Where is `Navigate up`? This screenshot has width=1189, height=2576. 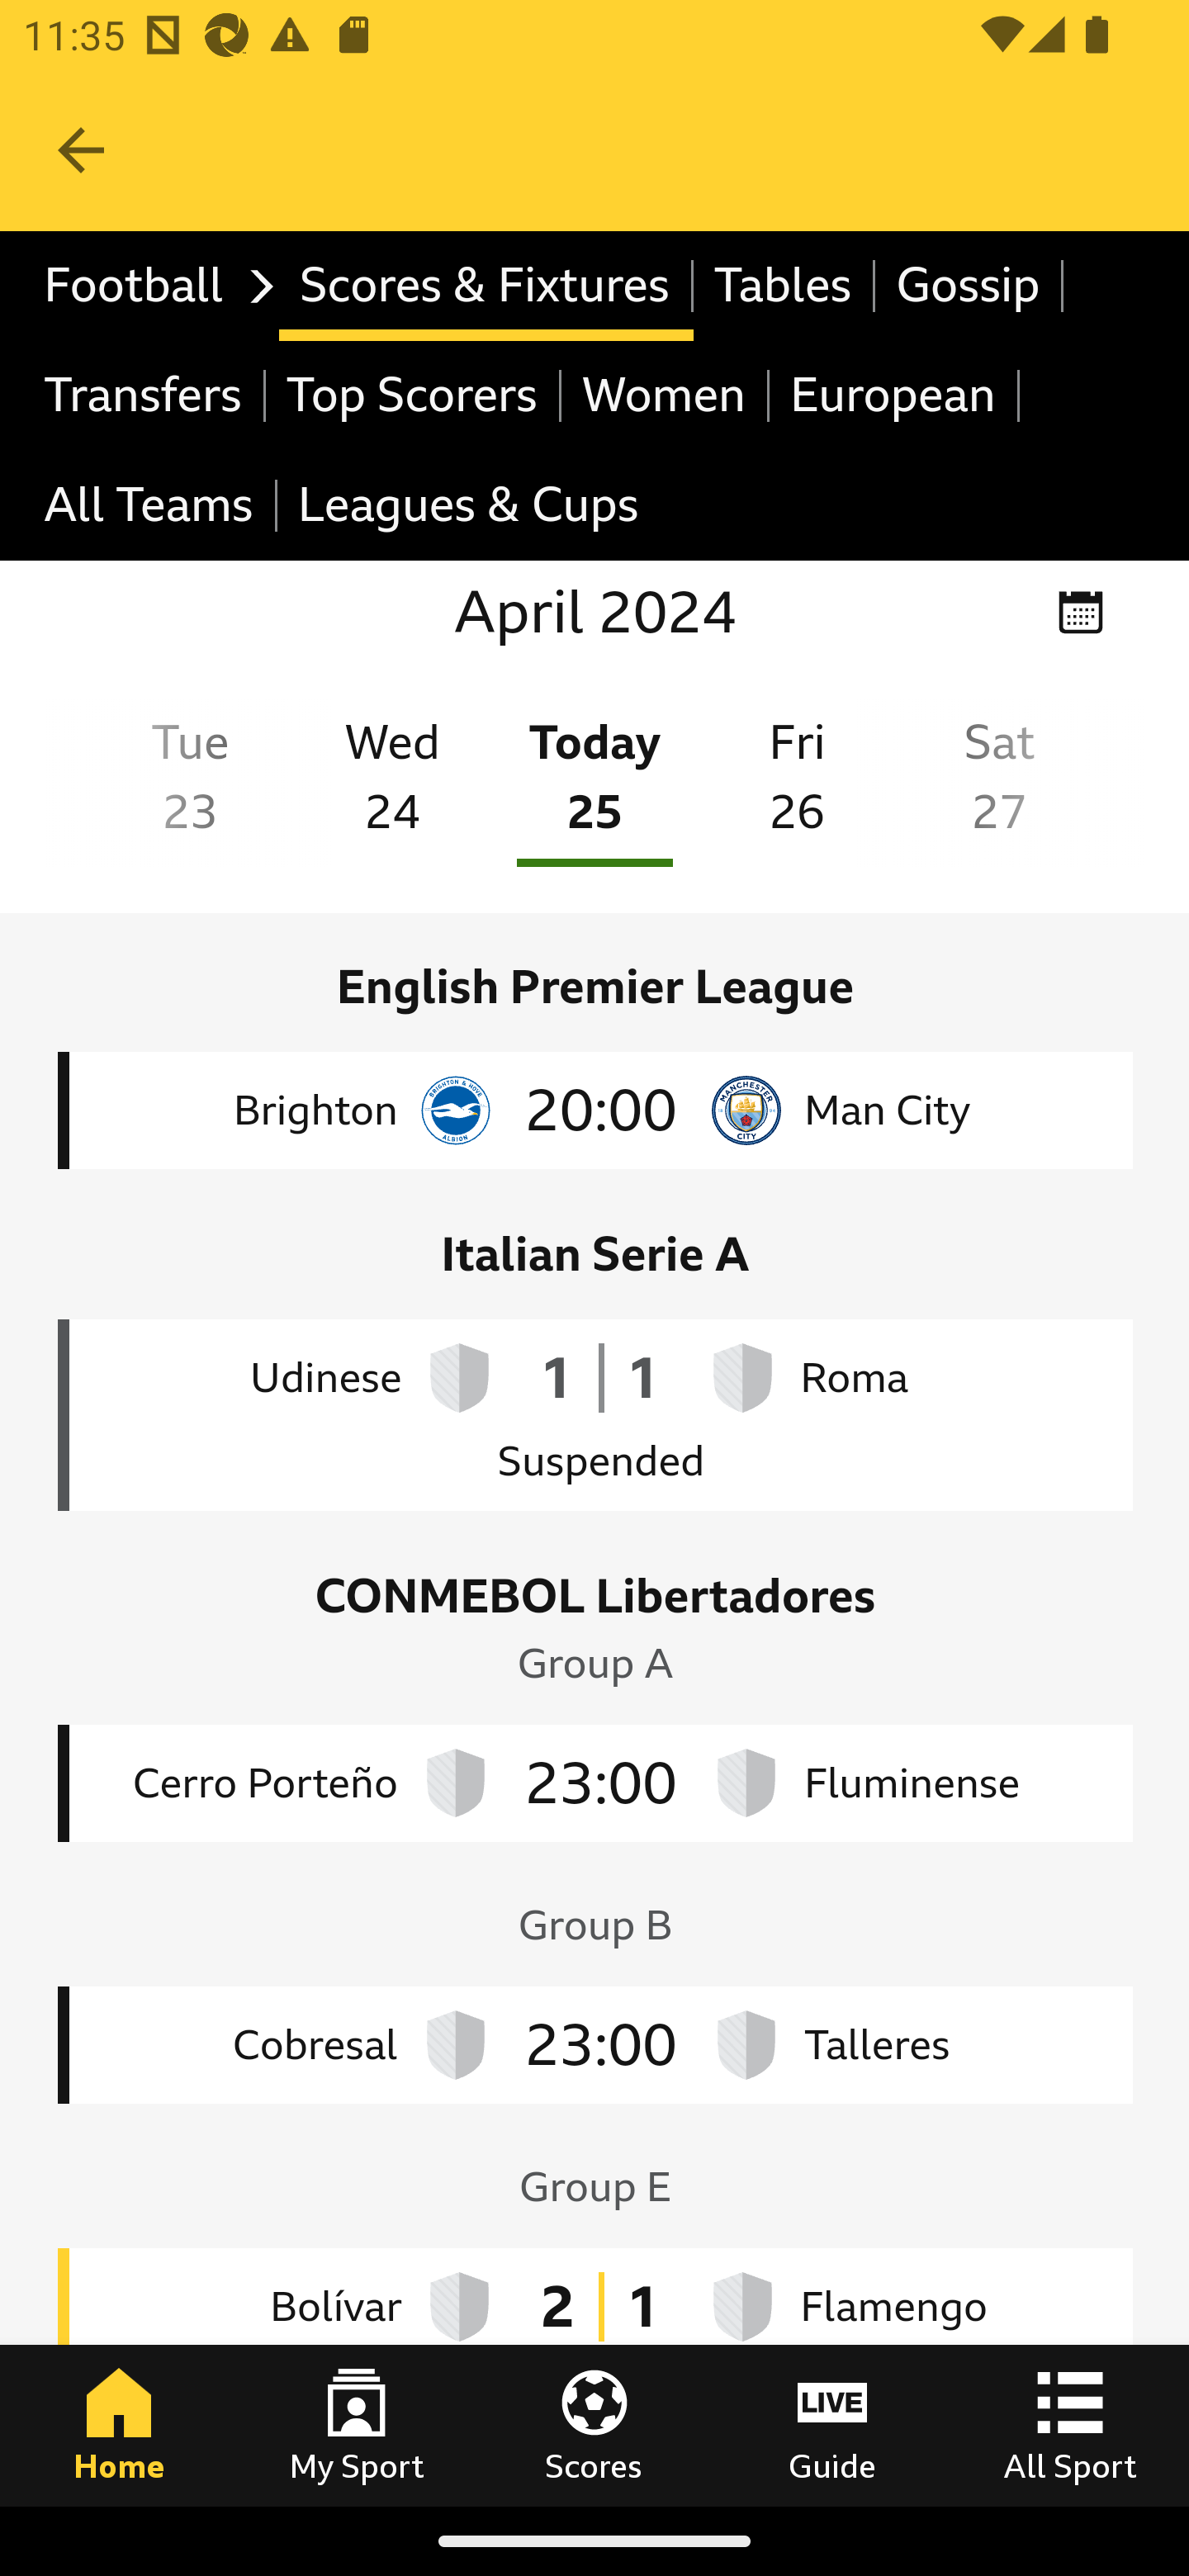 Navigate up is located at coordinates (81, 150).